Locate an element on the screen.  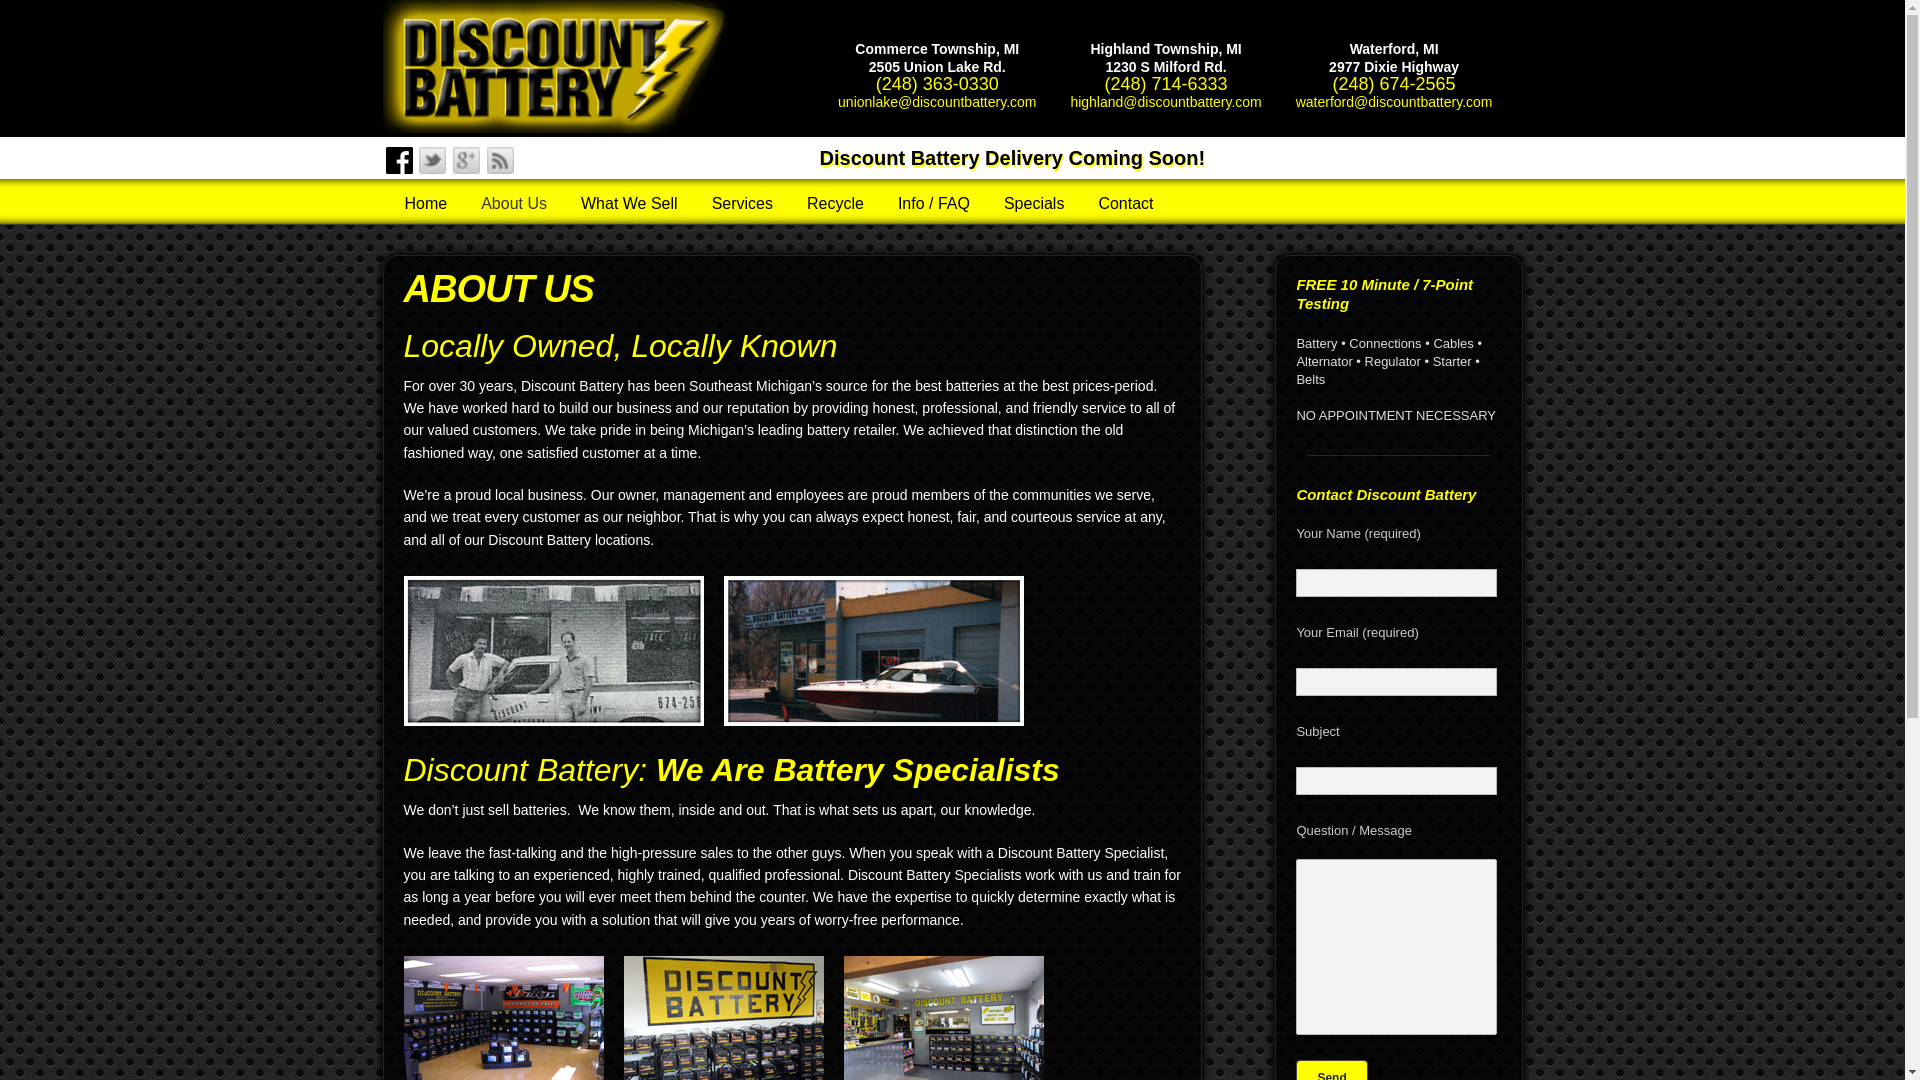
Home is located at coordinates (420, 204).